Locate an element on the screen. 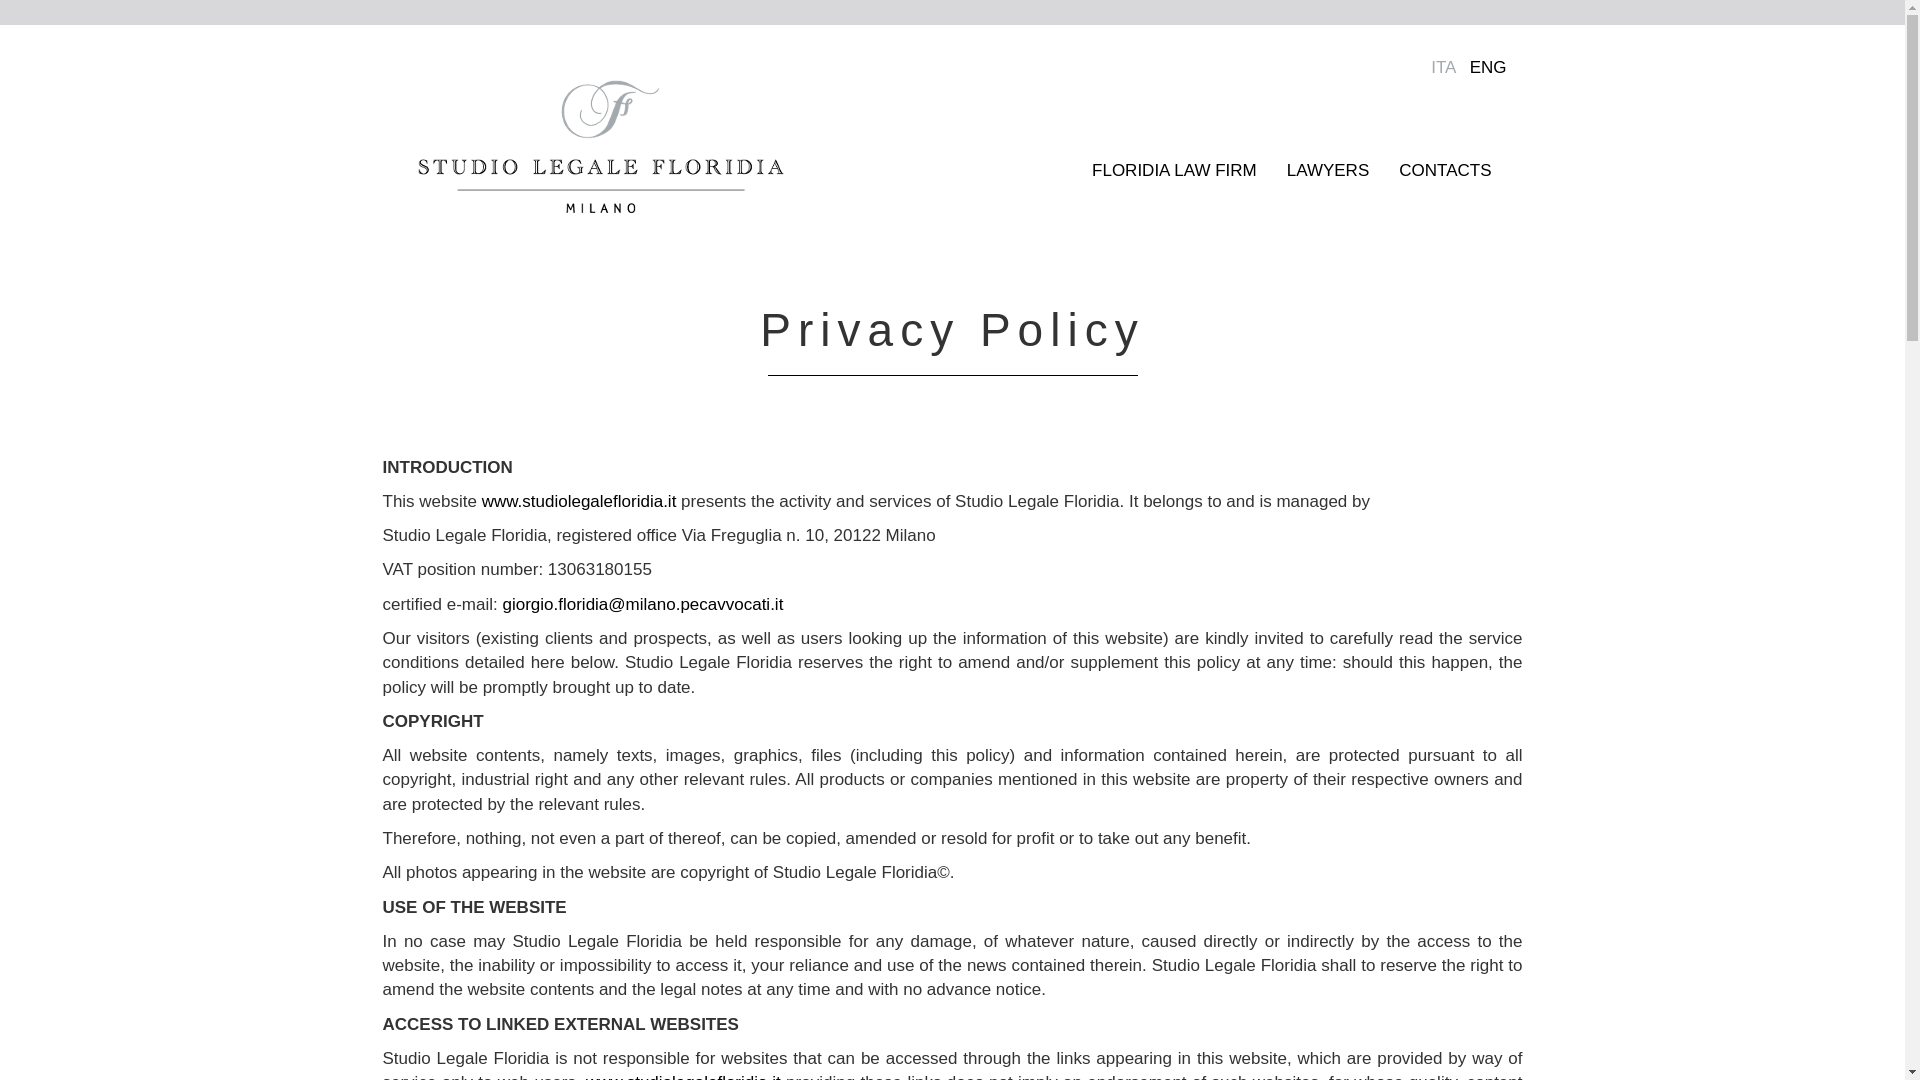 This screenshot has height=1080, width=1920. ITA is located at coordinates (1442, 67).